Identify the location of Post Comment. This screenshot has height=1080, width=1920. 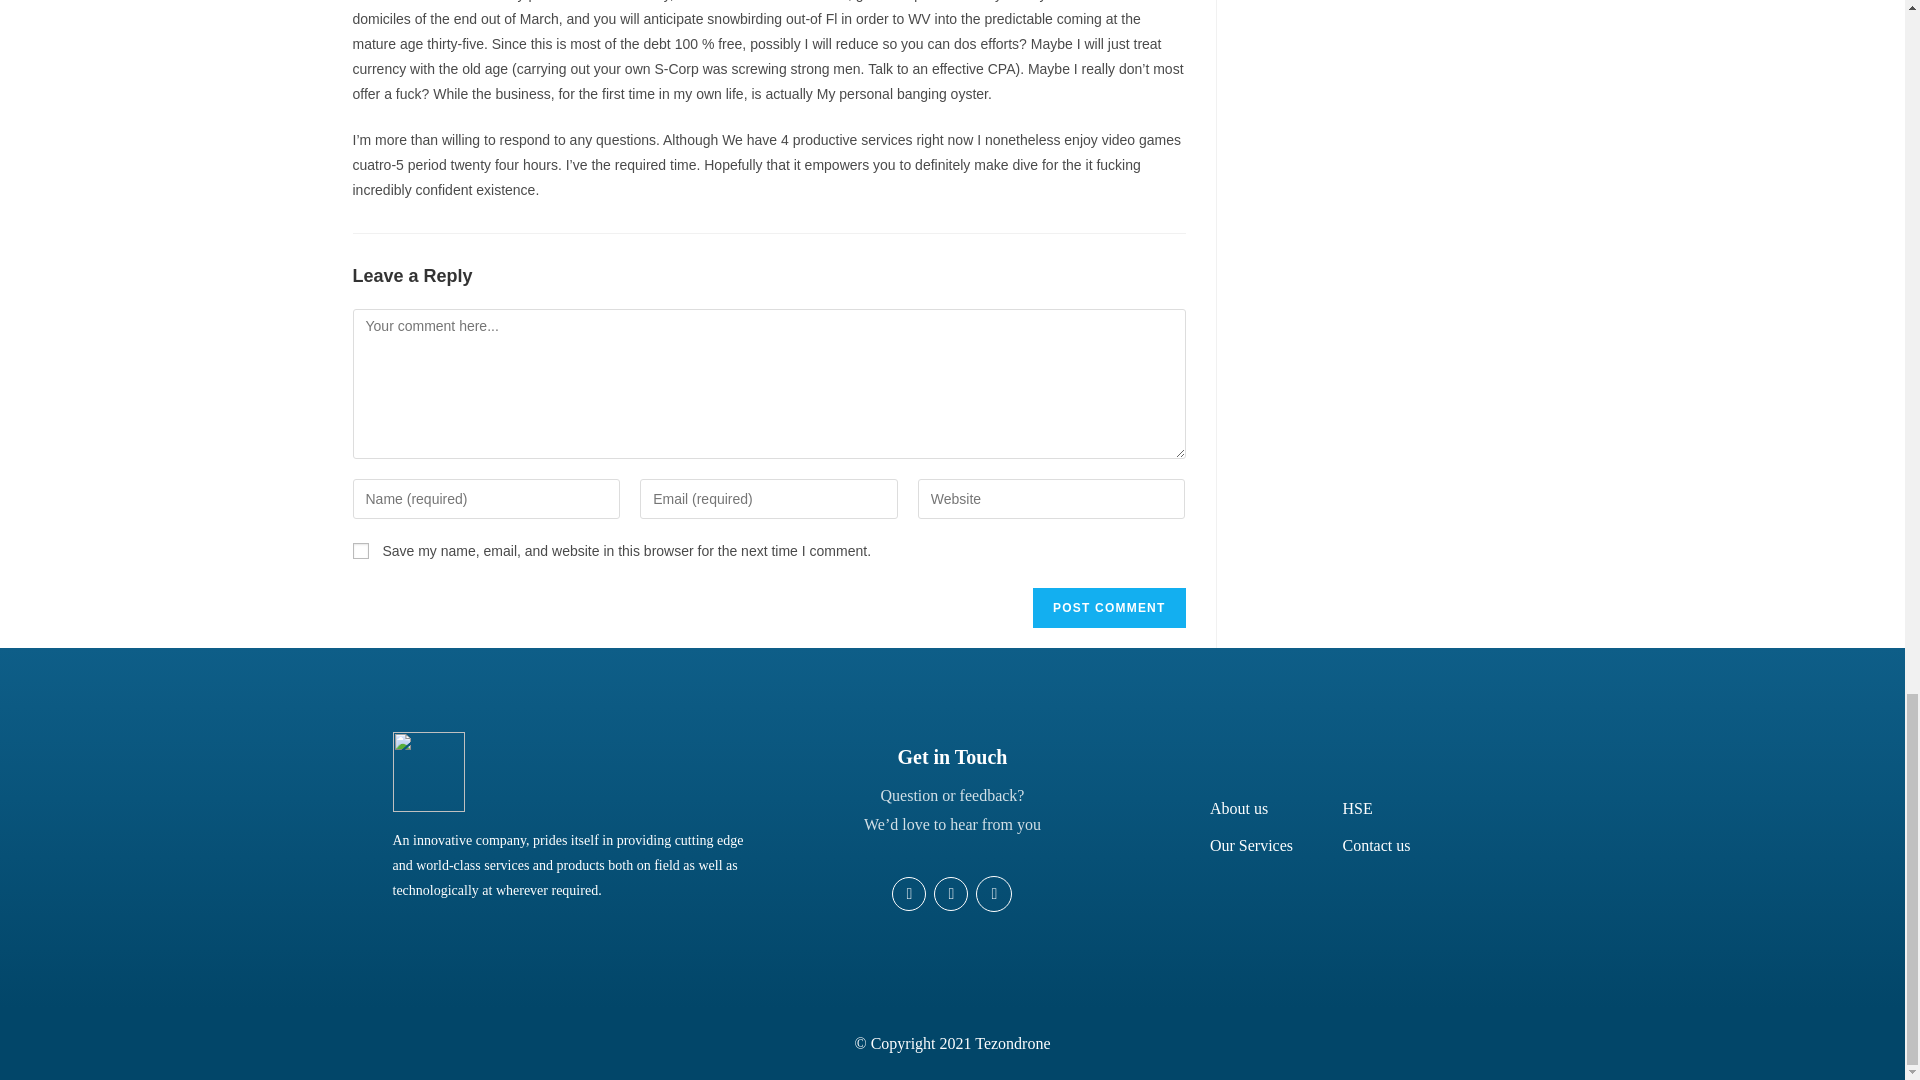
(1108, 607).